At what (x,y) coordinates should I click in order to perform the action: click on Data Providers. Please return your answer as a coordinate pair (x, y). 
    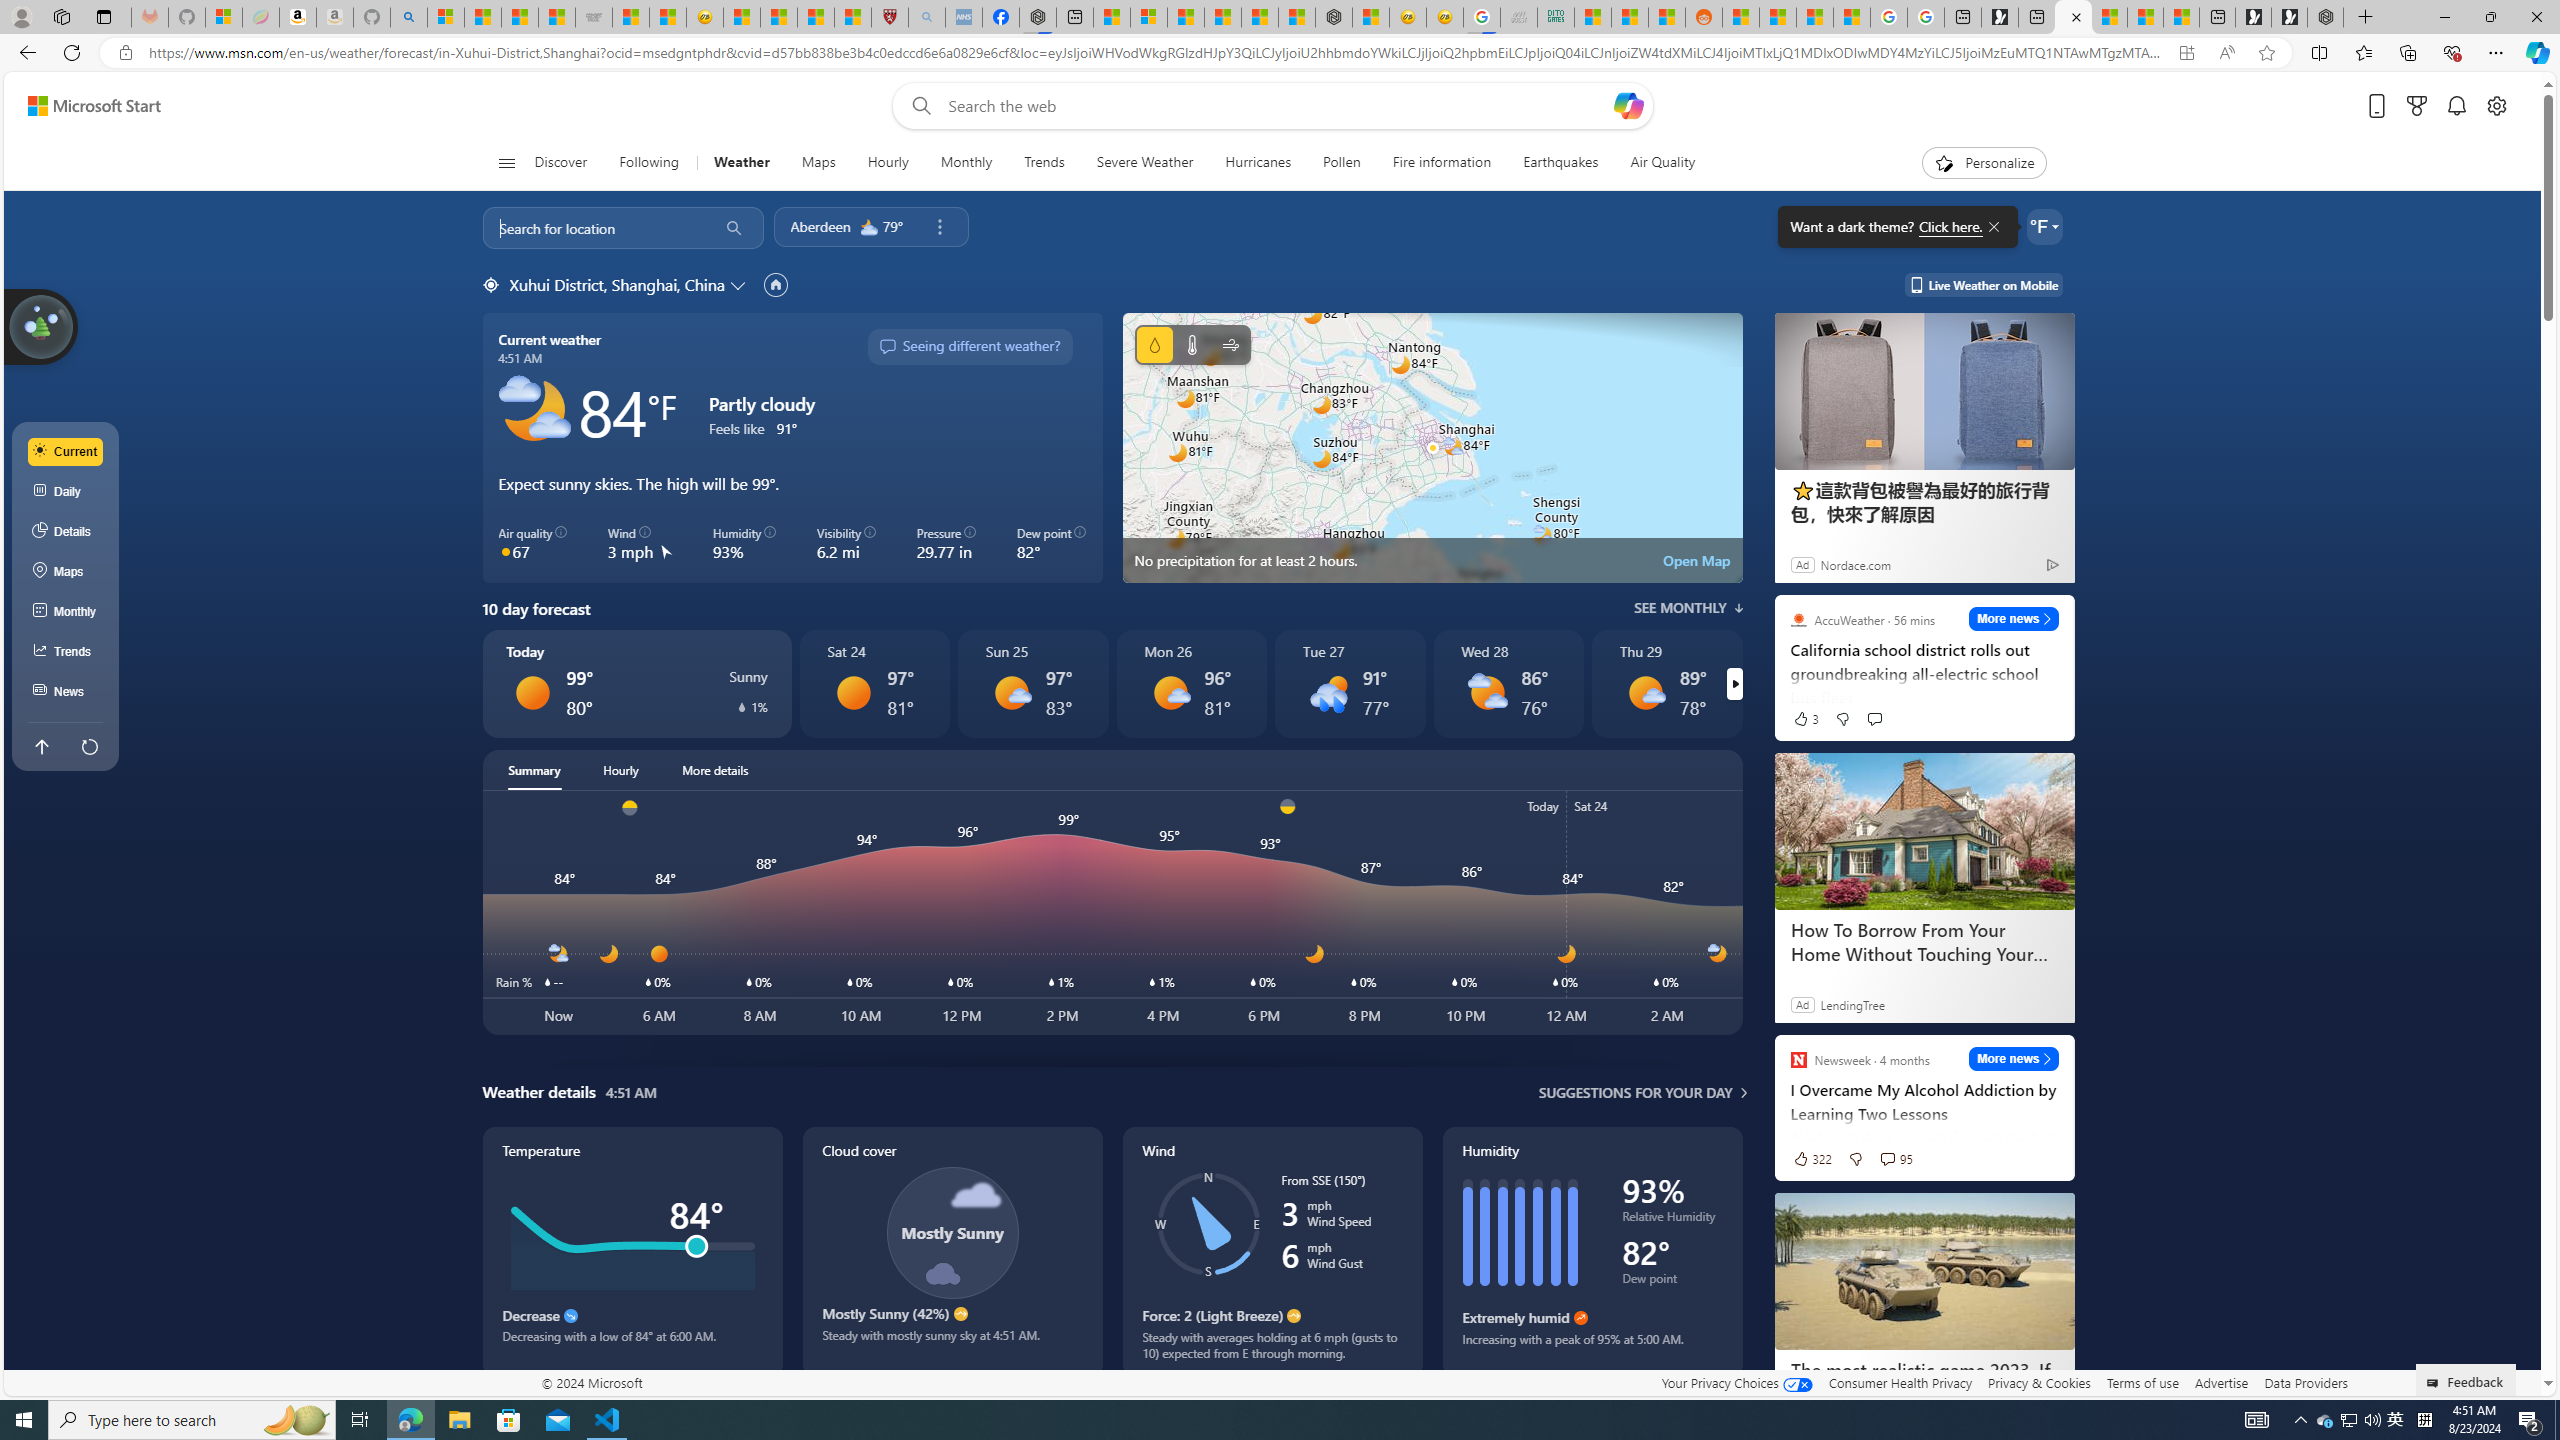
    Looking at the image, I should click on (2305, 1382).